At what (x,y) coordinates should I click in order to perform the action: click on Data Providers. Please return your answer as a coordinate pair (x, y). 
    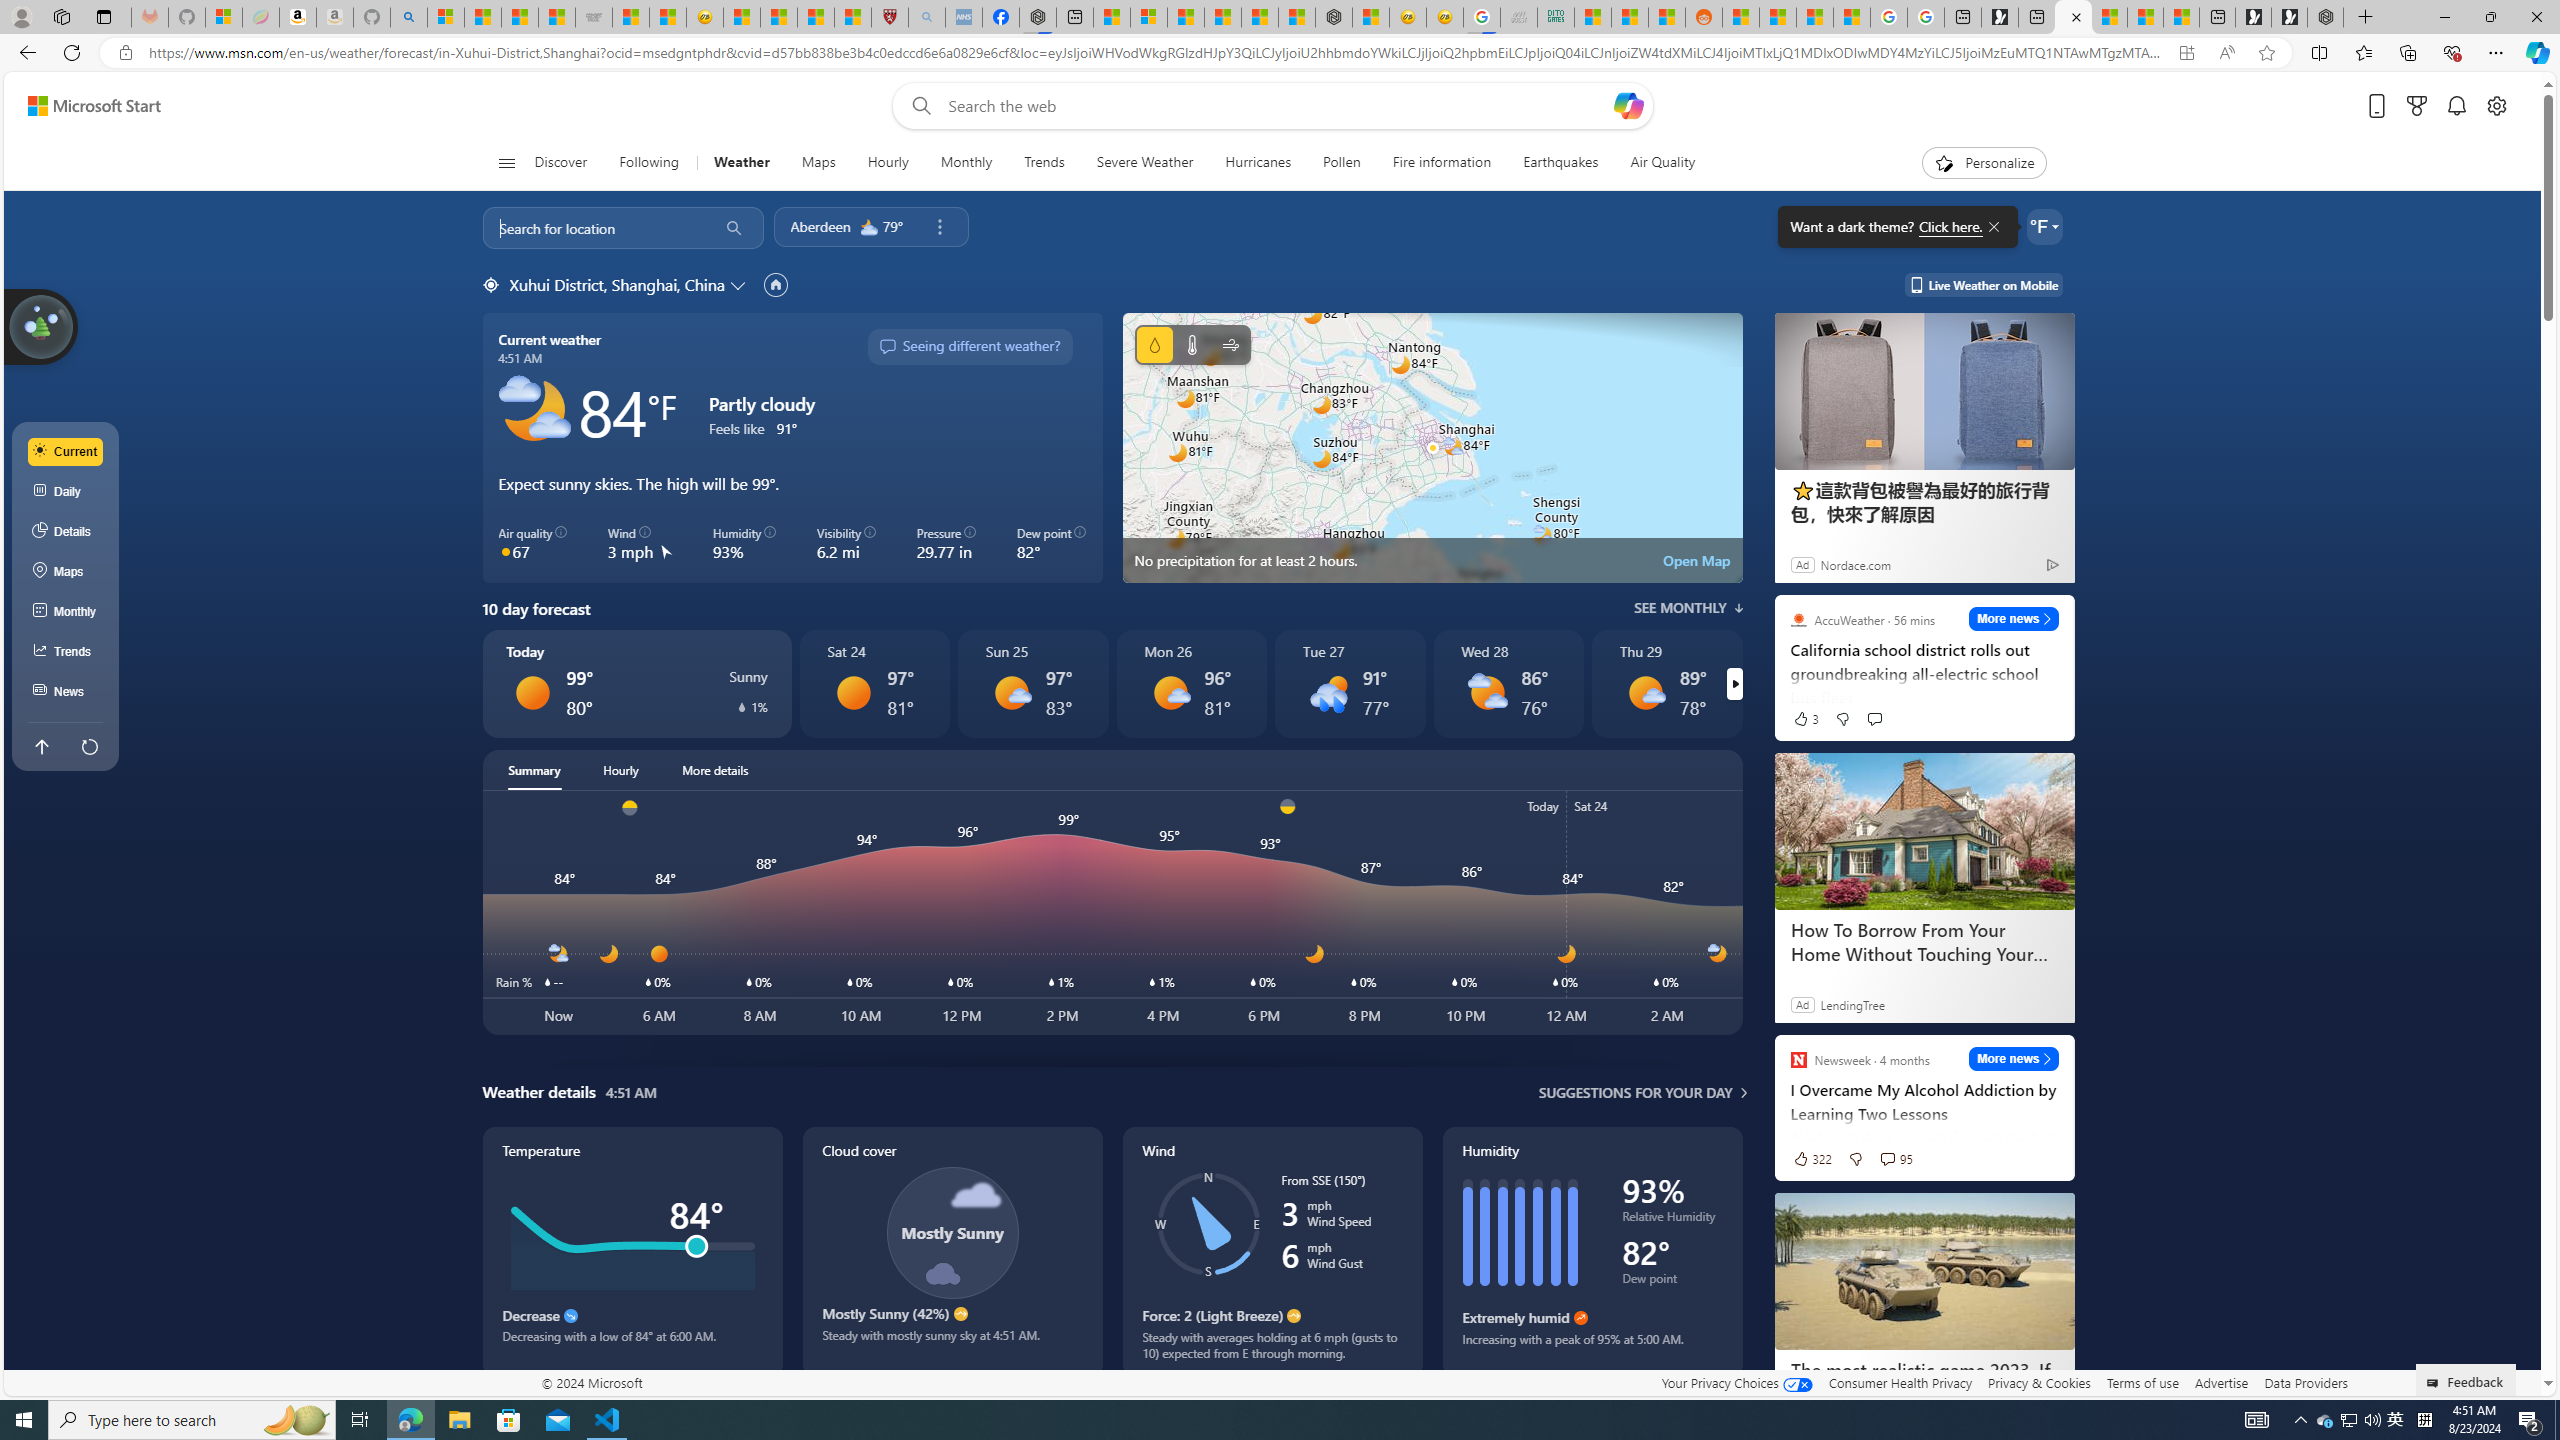
    Looking at the image, I should click on (2305, 1382).